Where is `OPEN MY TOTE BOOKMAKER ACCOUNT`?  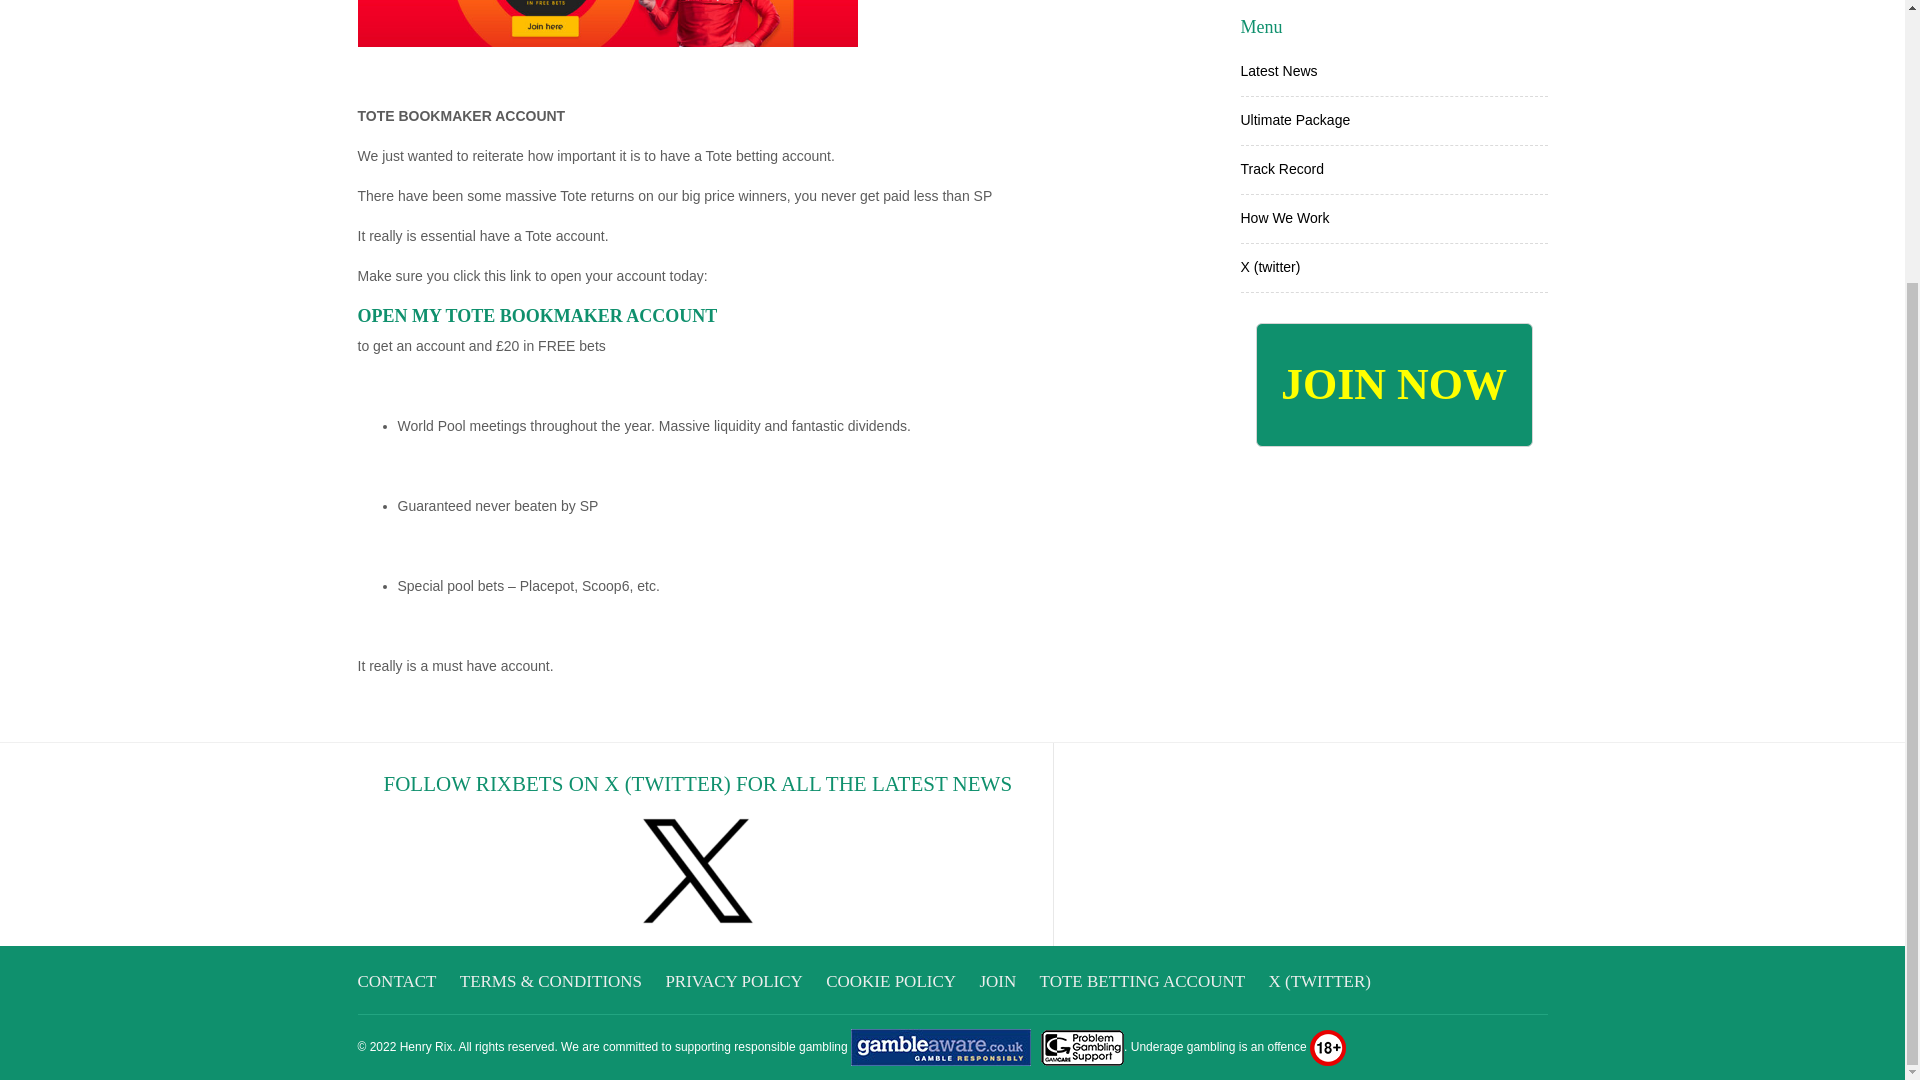
OPEN MY TOTE BOOKMAKER ACCOUNT is located at coordinates (538, 316).